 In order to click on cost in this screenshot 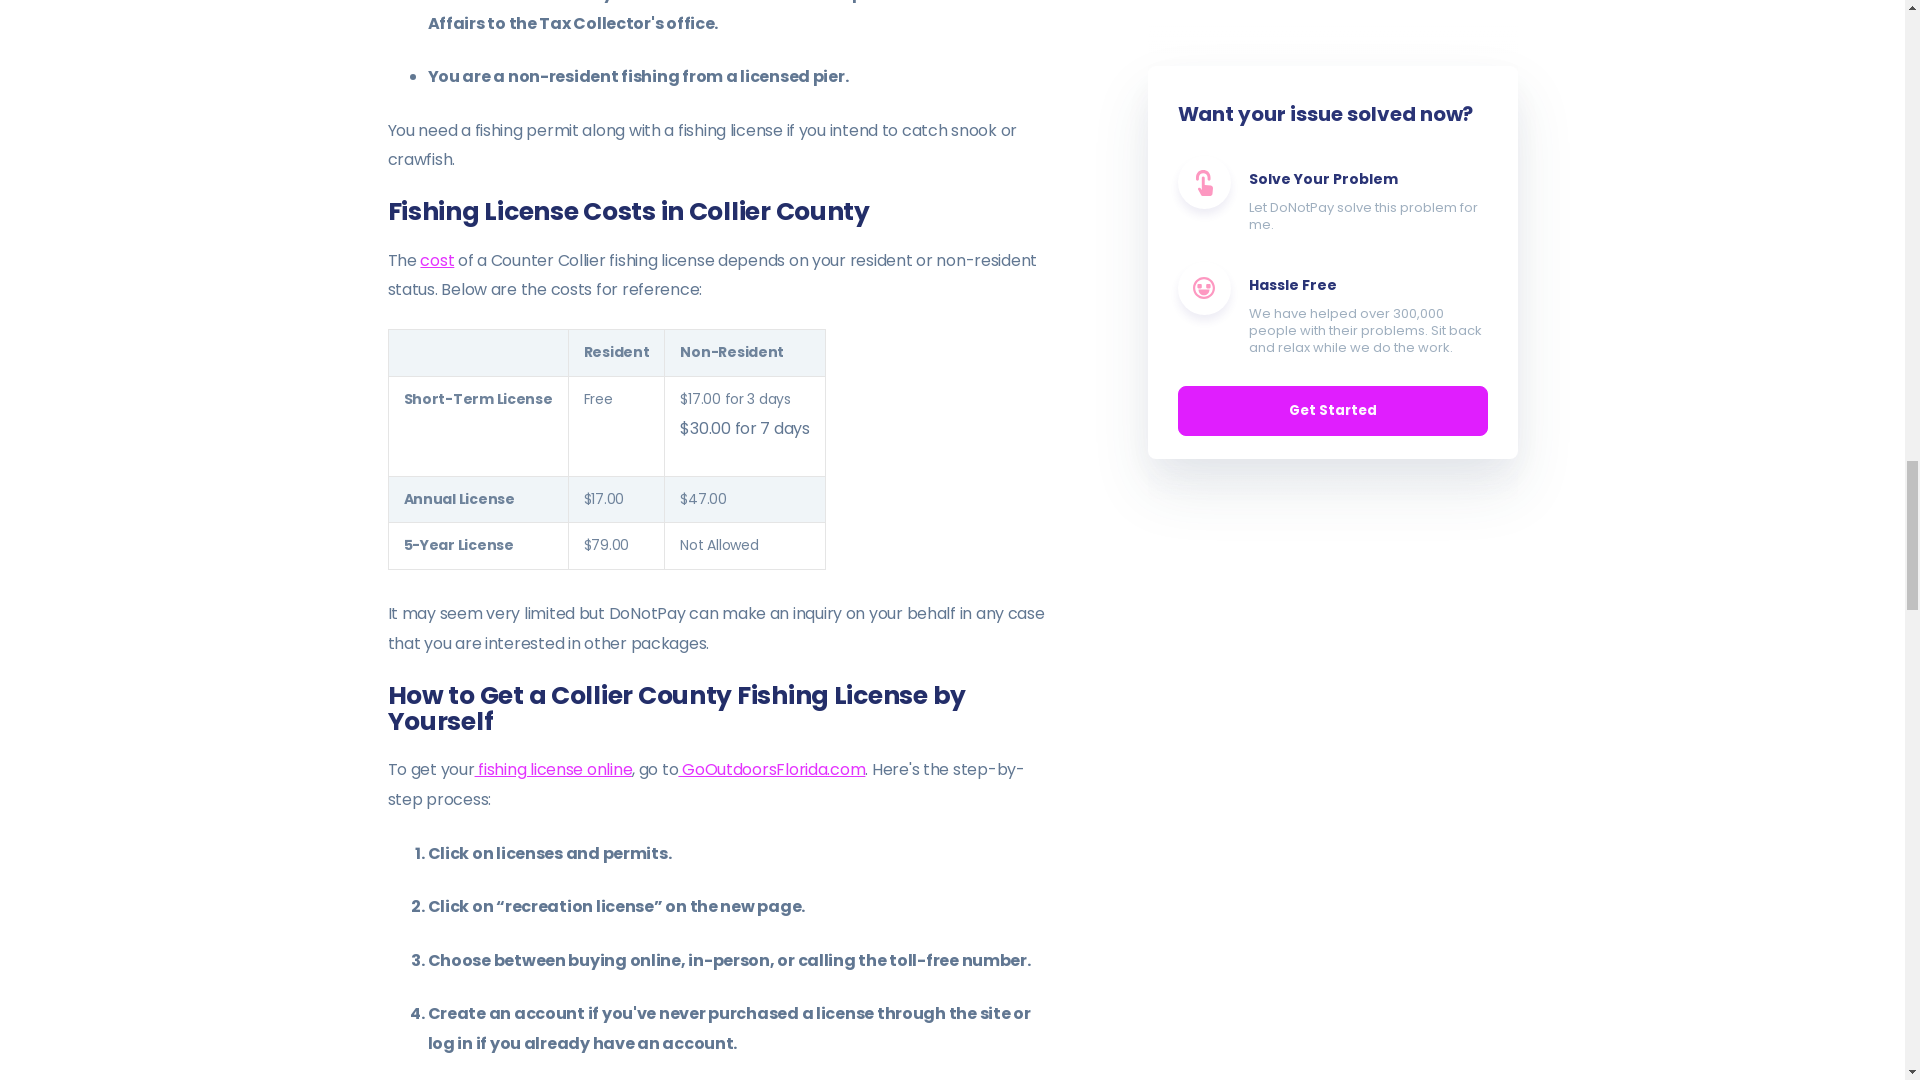, I will do `click(436, 260)`.